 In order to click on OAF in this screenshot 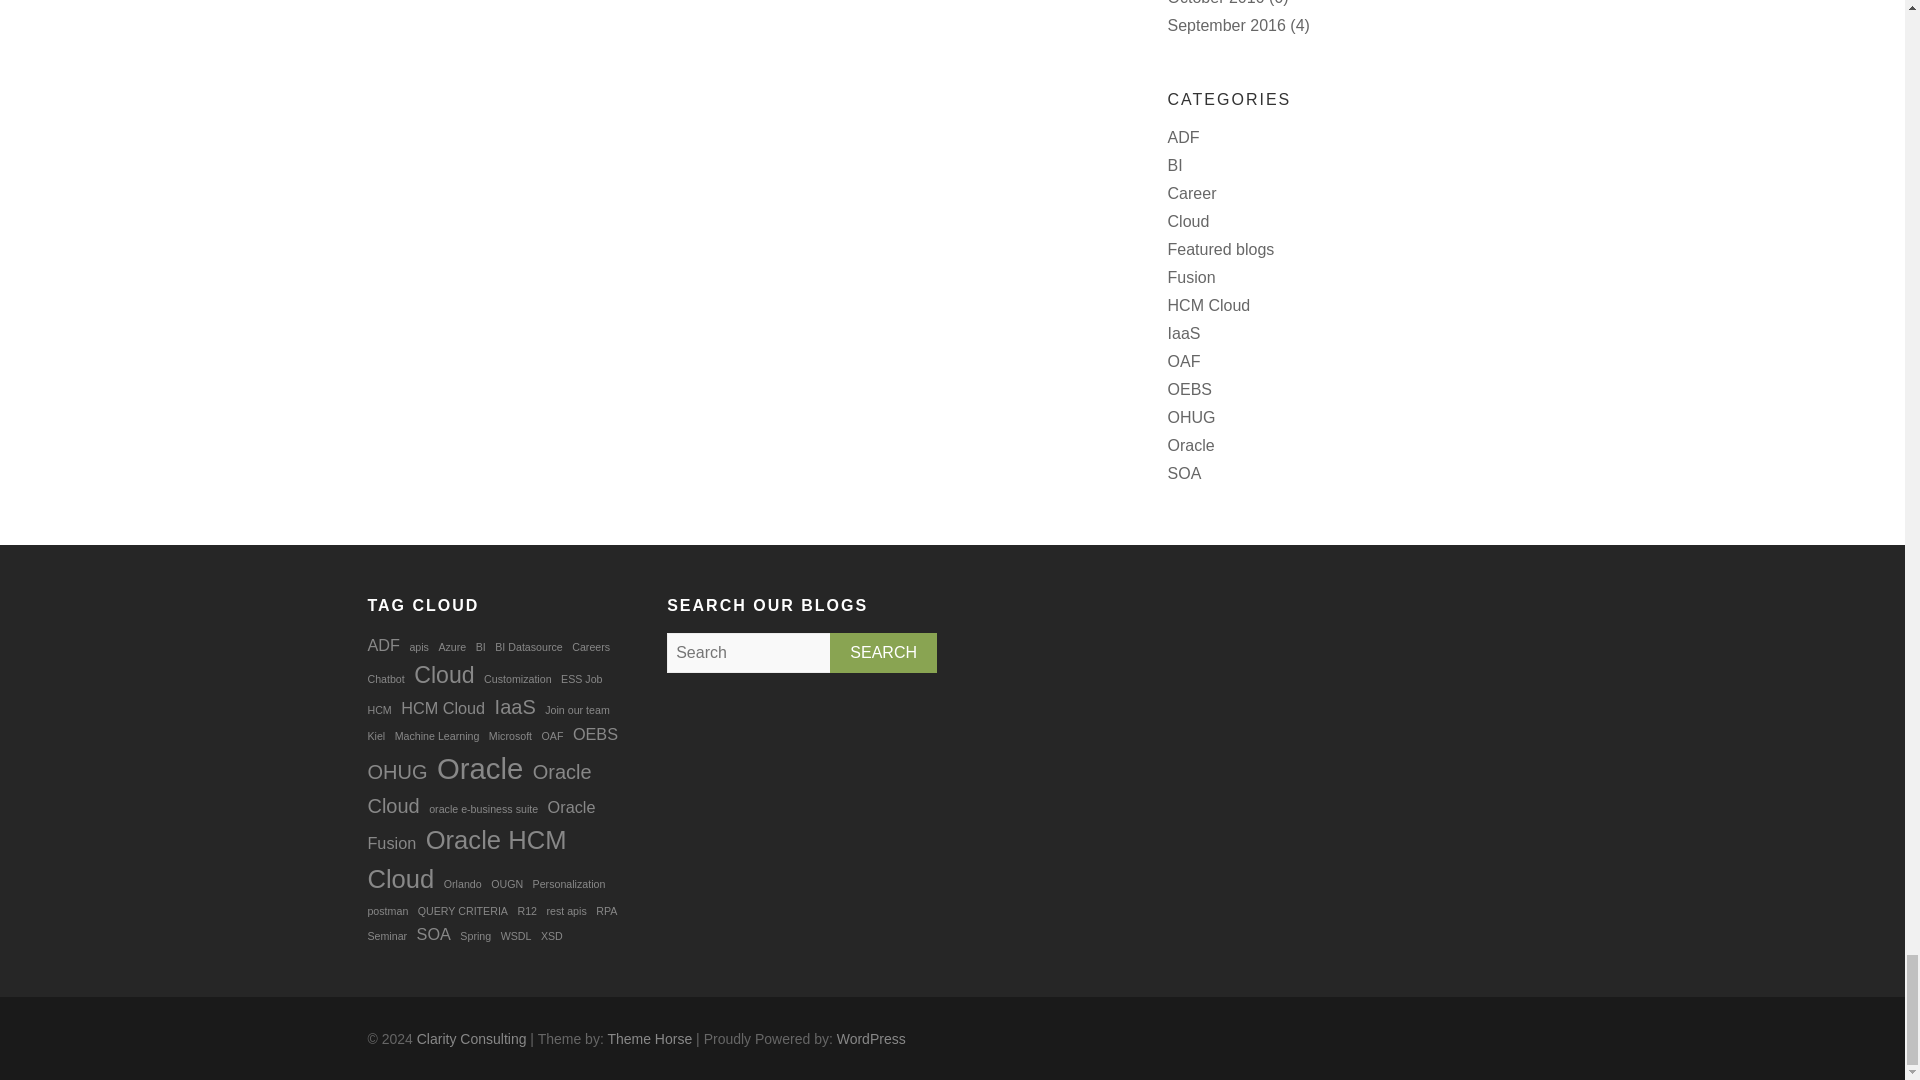, I will do `click(1184, 362)`.